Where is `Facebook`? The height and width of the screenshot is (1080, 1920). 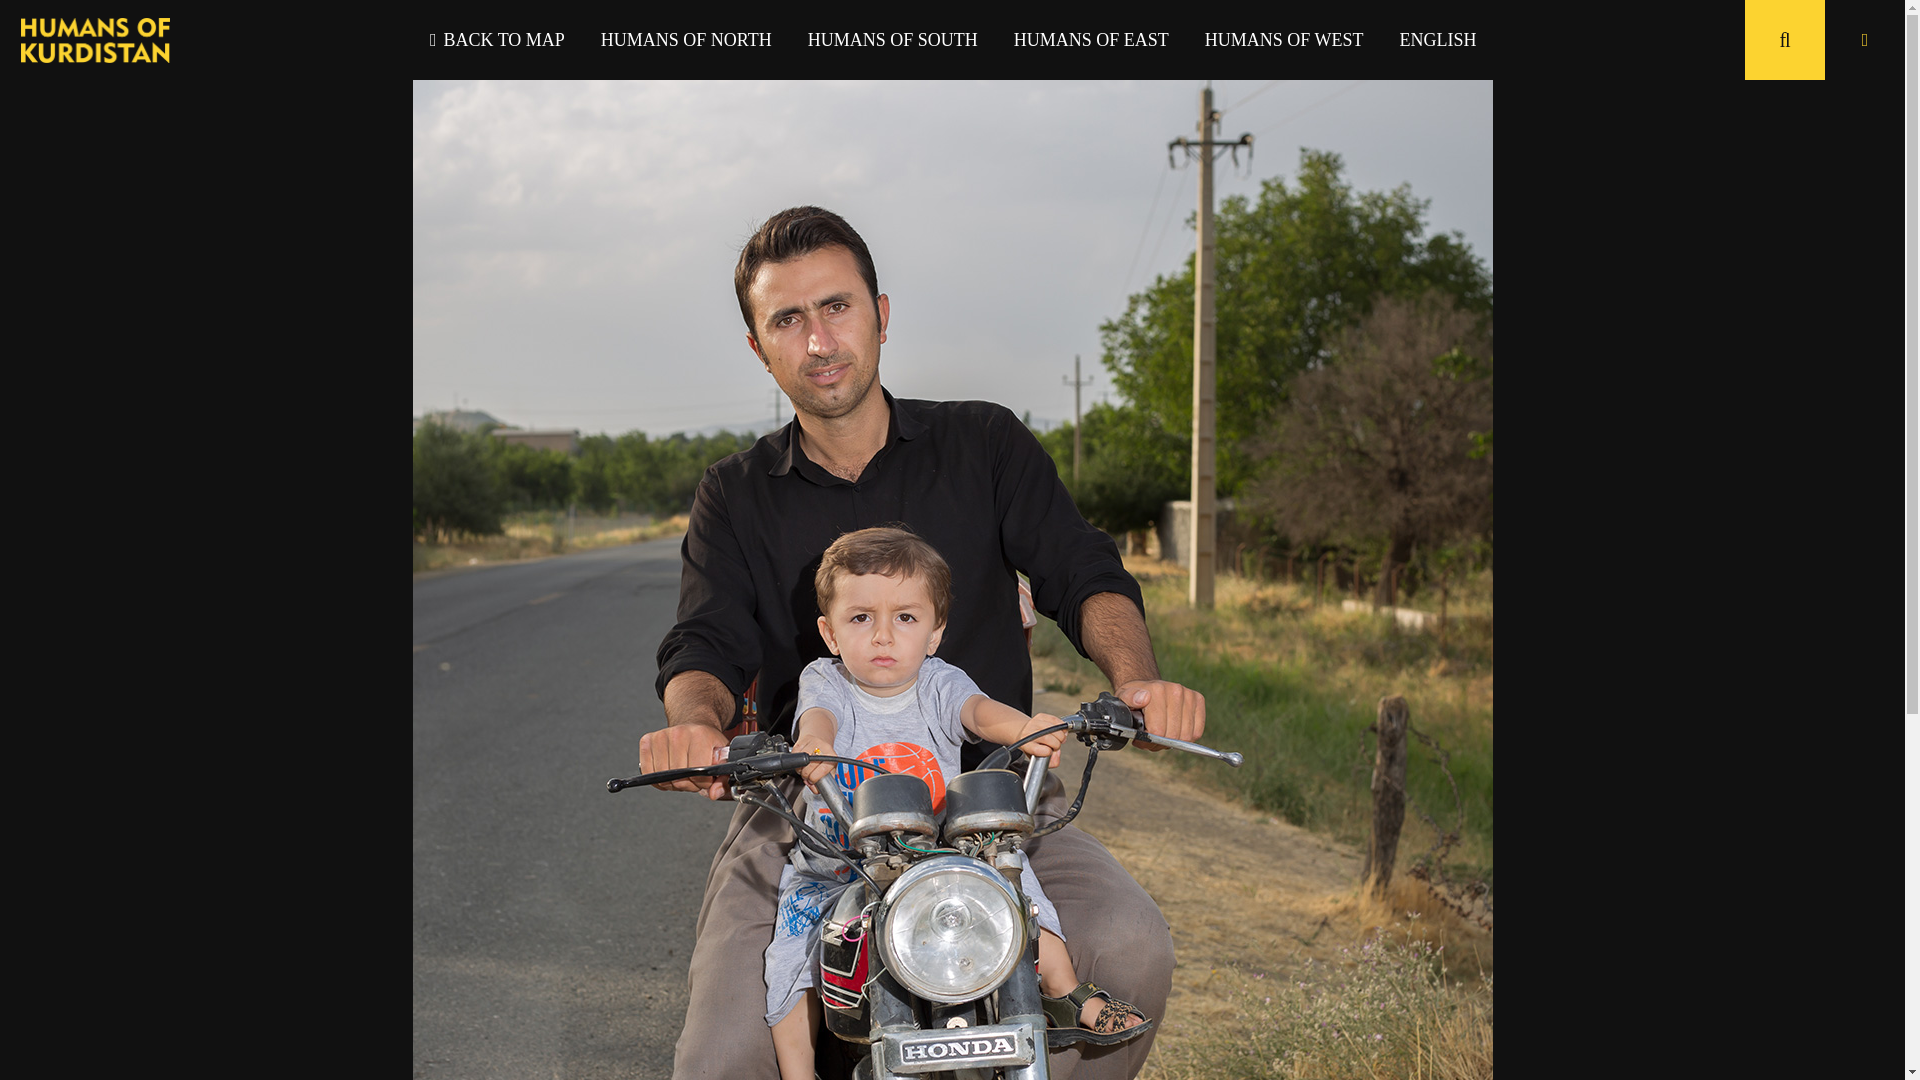
Facebook is located at coordinates (890, 963).